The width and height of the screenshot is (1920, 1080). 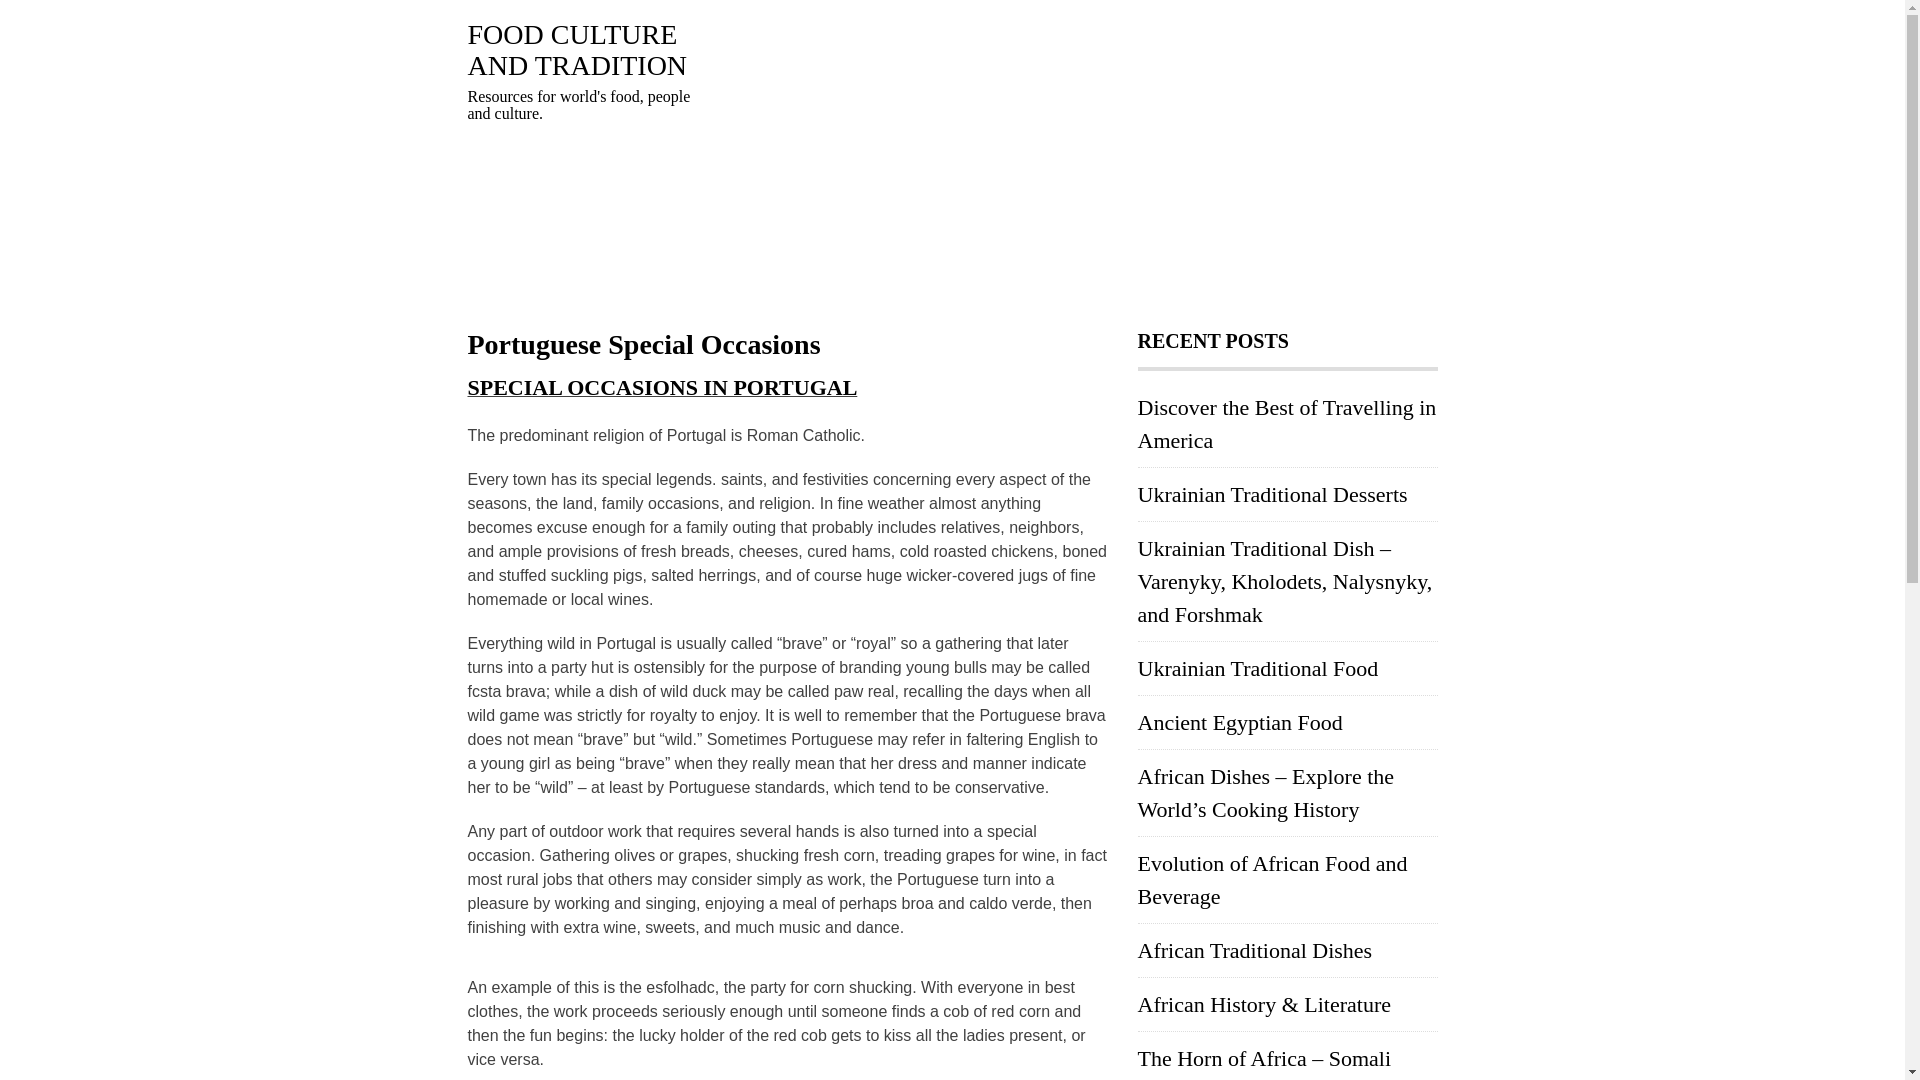 What do you see at coordinates (578, 50) in the screenshot?
I see `FOOD CULTURE AND TRADITION` at bounding box center [578, 50].